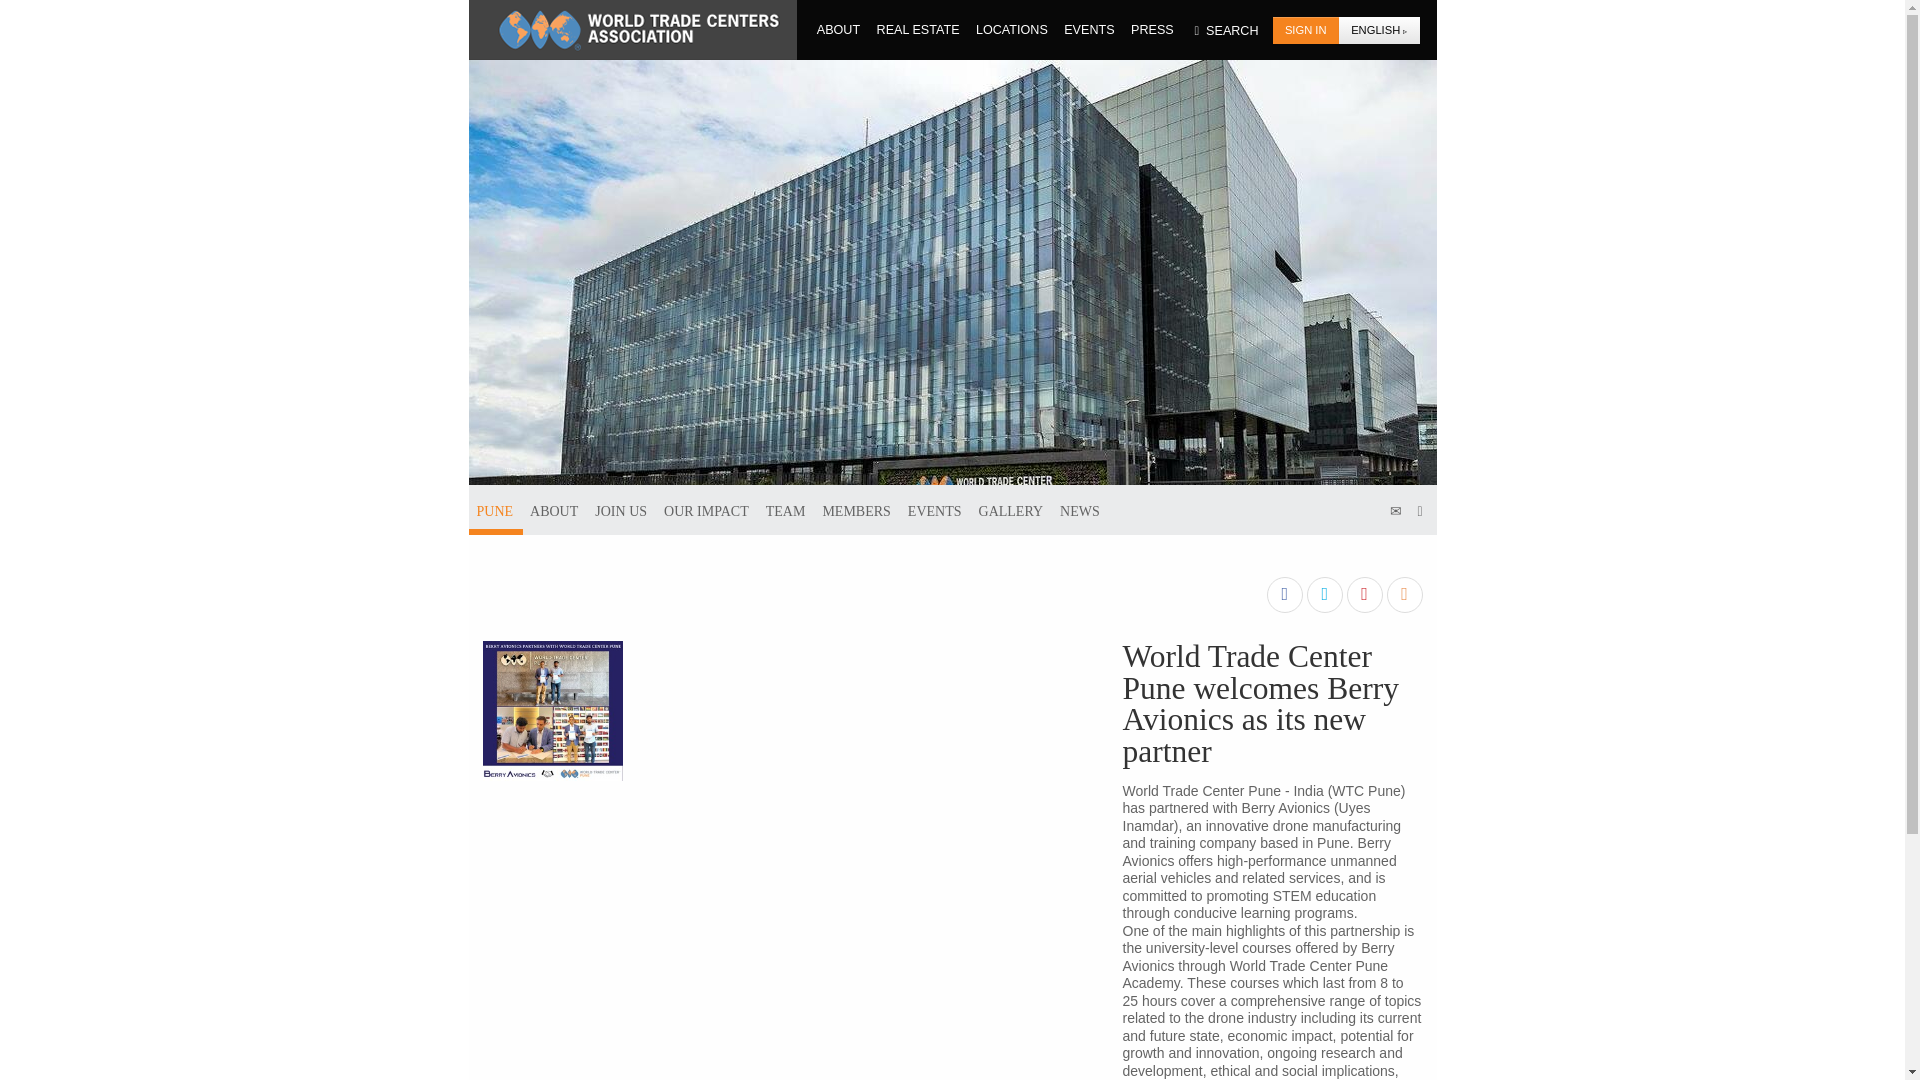  I want to click on SIGN IN, so click(1305, 30).